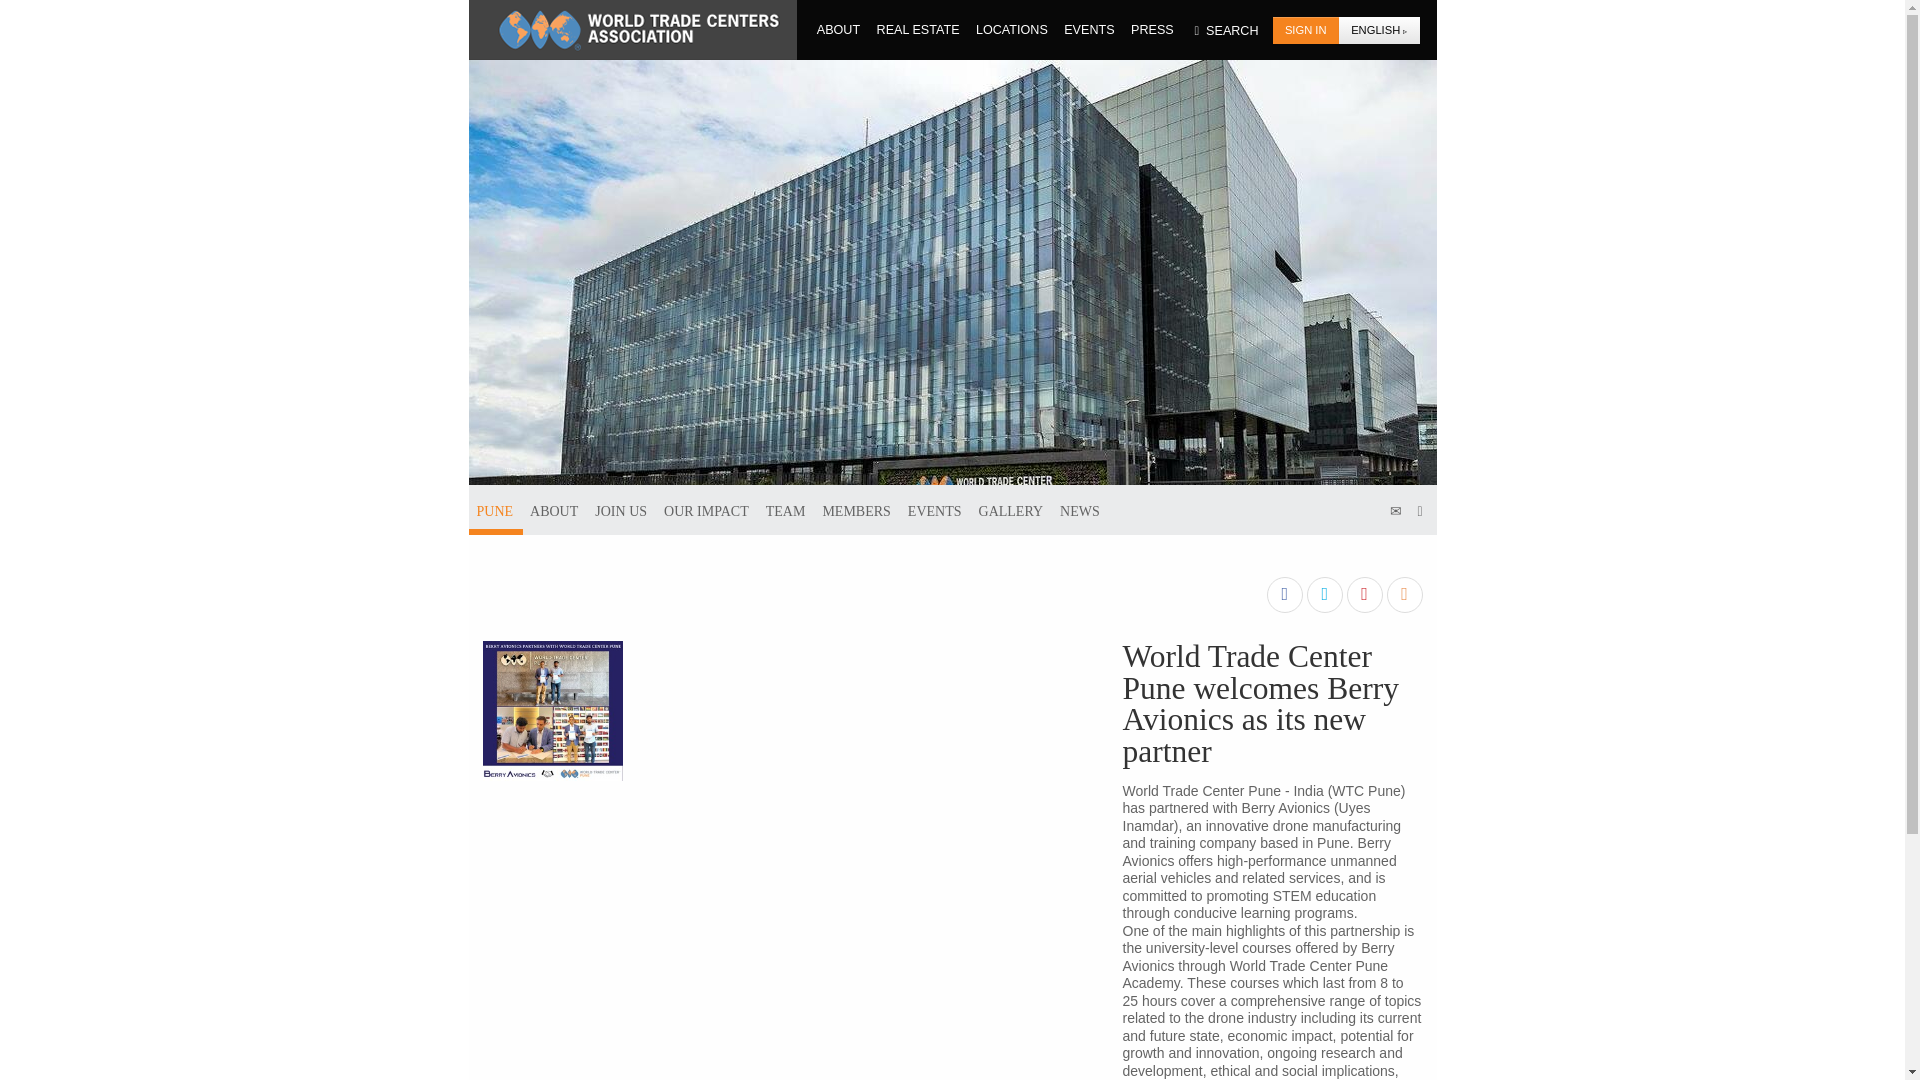  I want to click on SIGN IN, so click(1305, 30).